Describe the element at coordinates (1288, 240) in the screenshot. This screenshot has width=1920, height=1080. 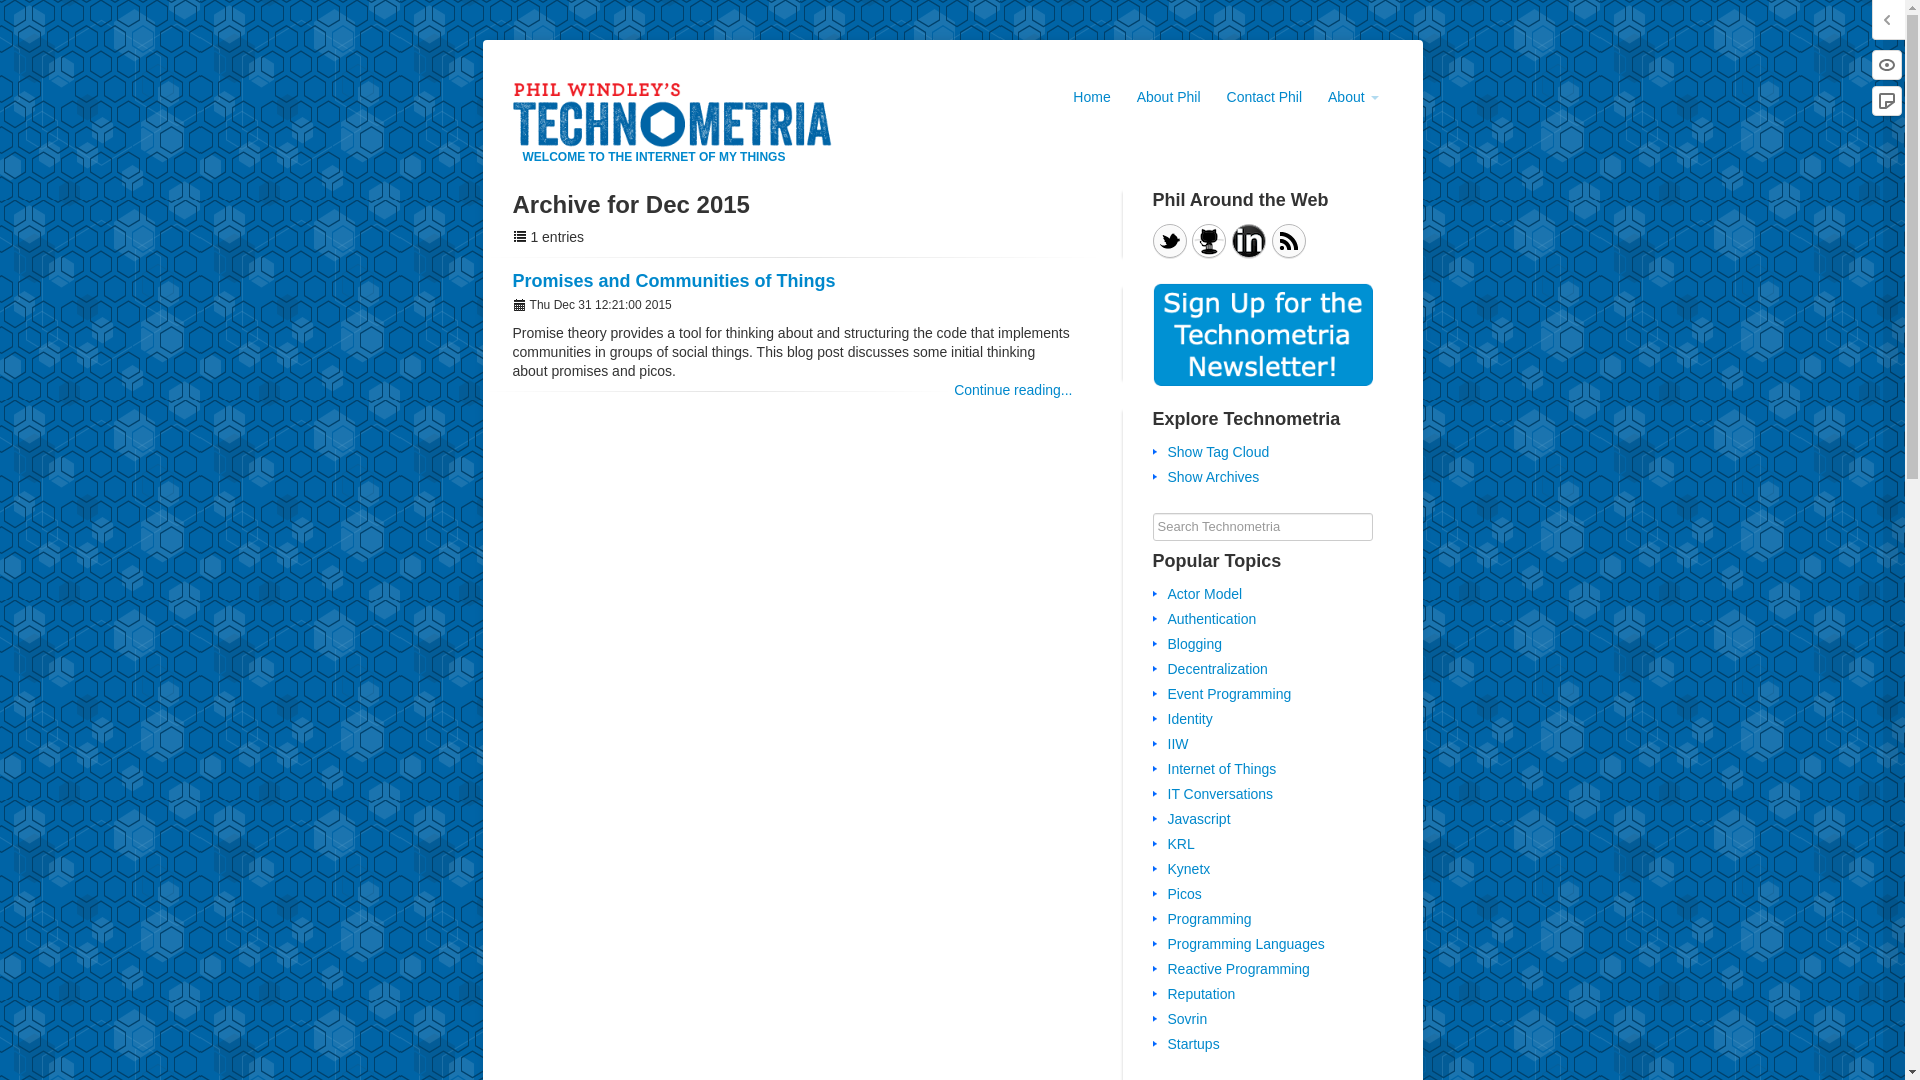
I see `RSS` at that location.